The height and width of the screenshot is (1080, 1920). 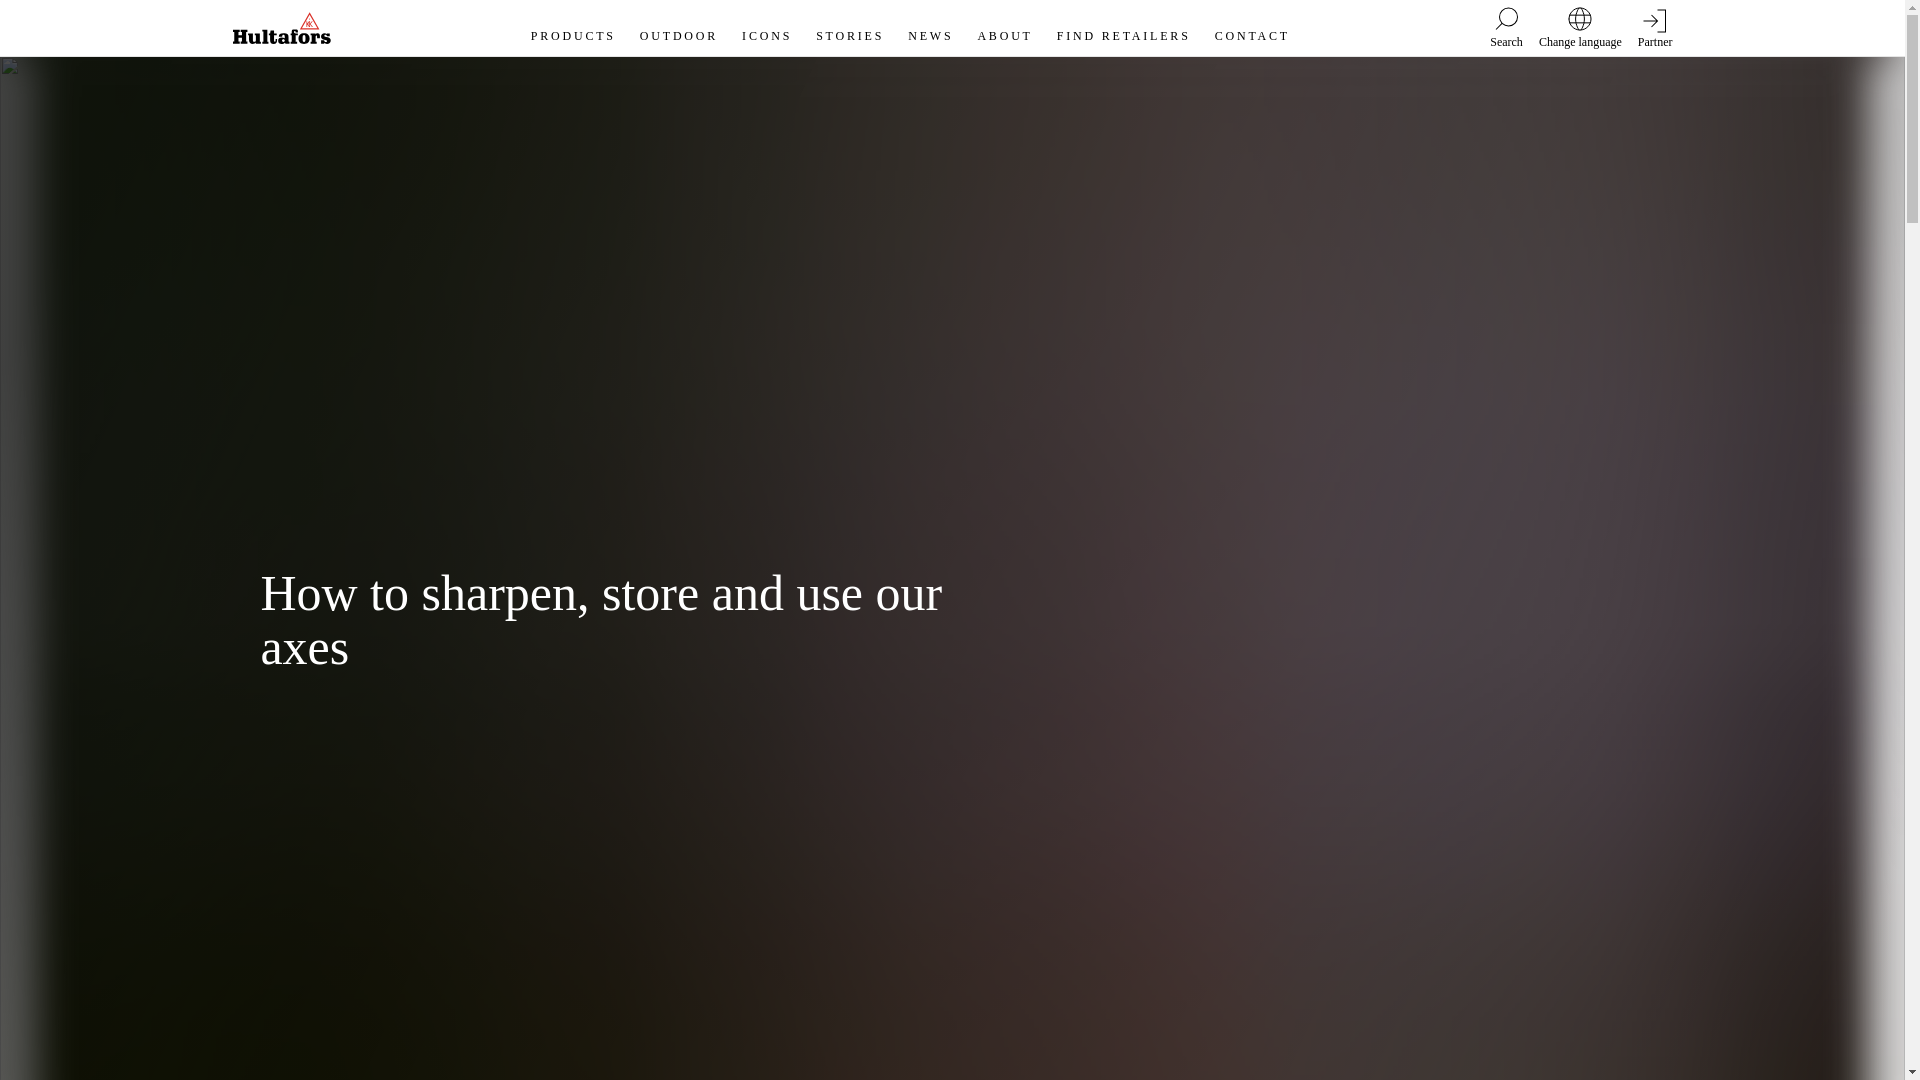 What do you see at coordinates (574, 27) in the screenshot?
I see `PRODUCTS` at bounding box center [574, 27].